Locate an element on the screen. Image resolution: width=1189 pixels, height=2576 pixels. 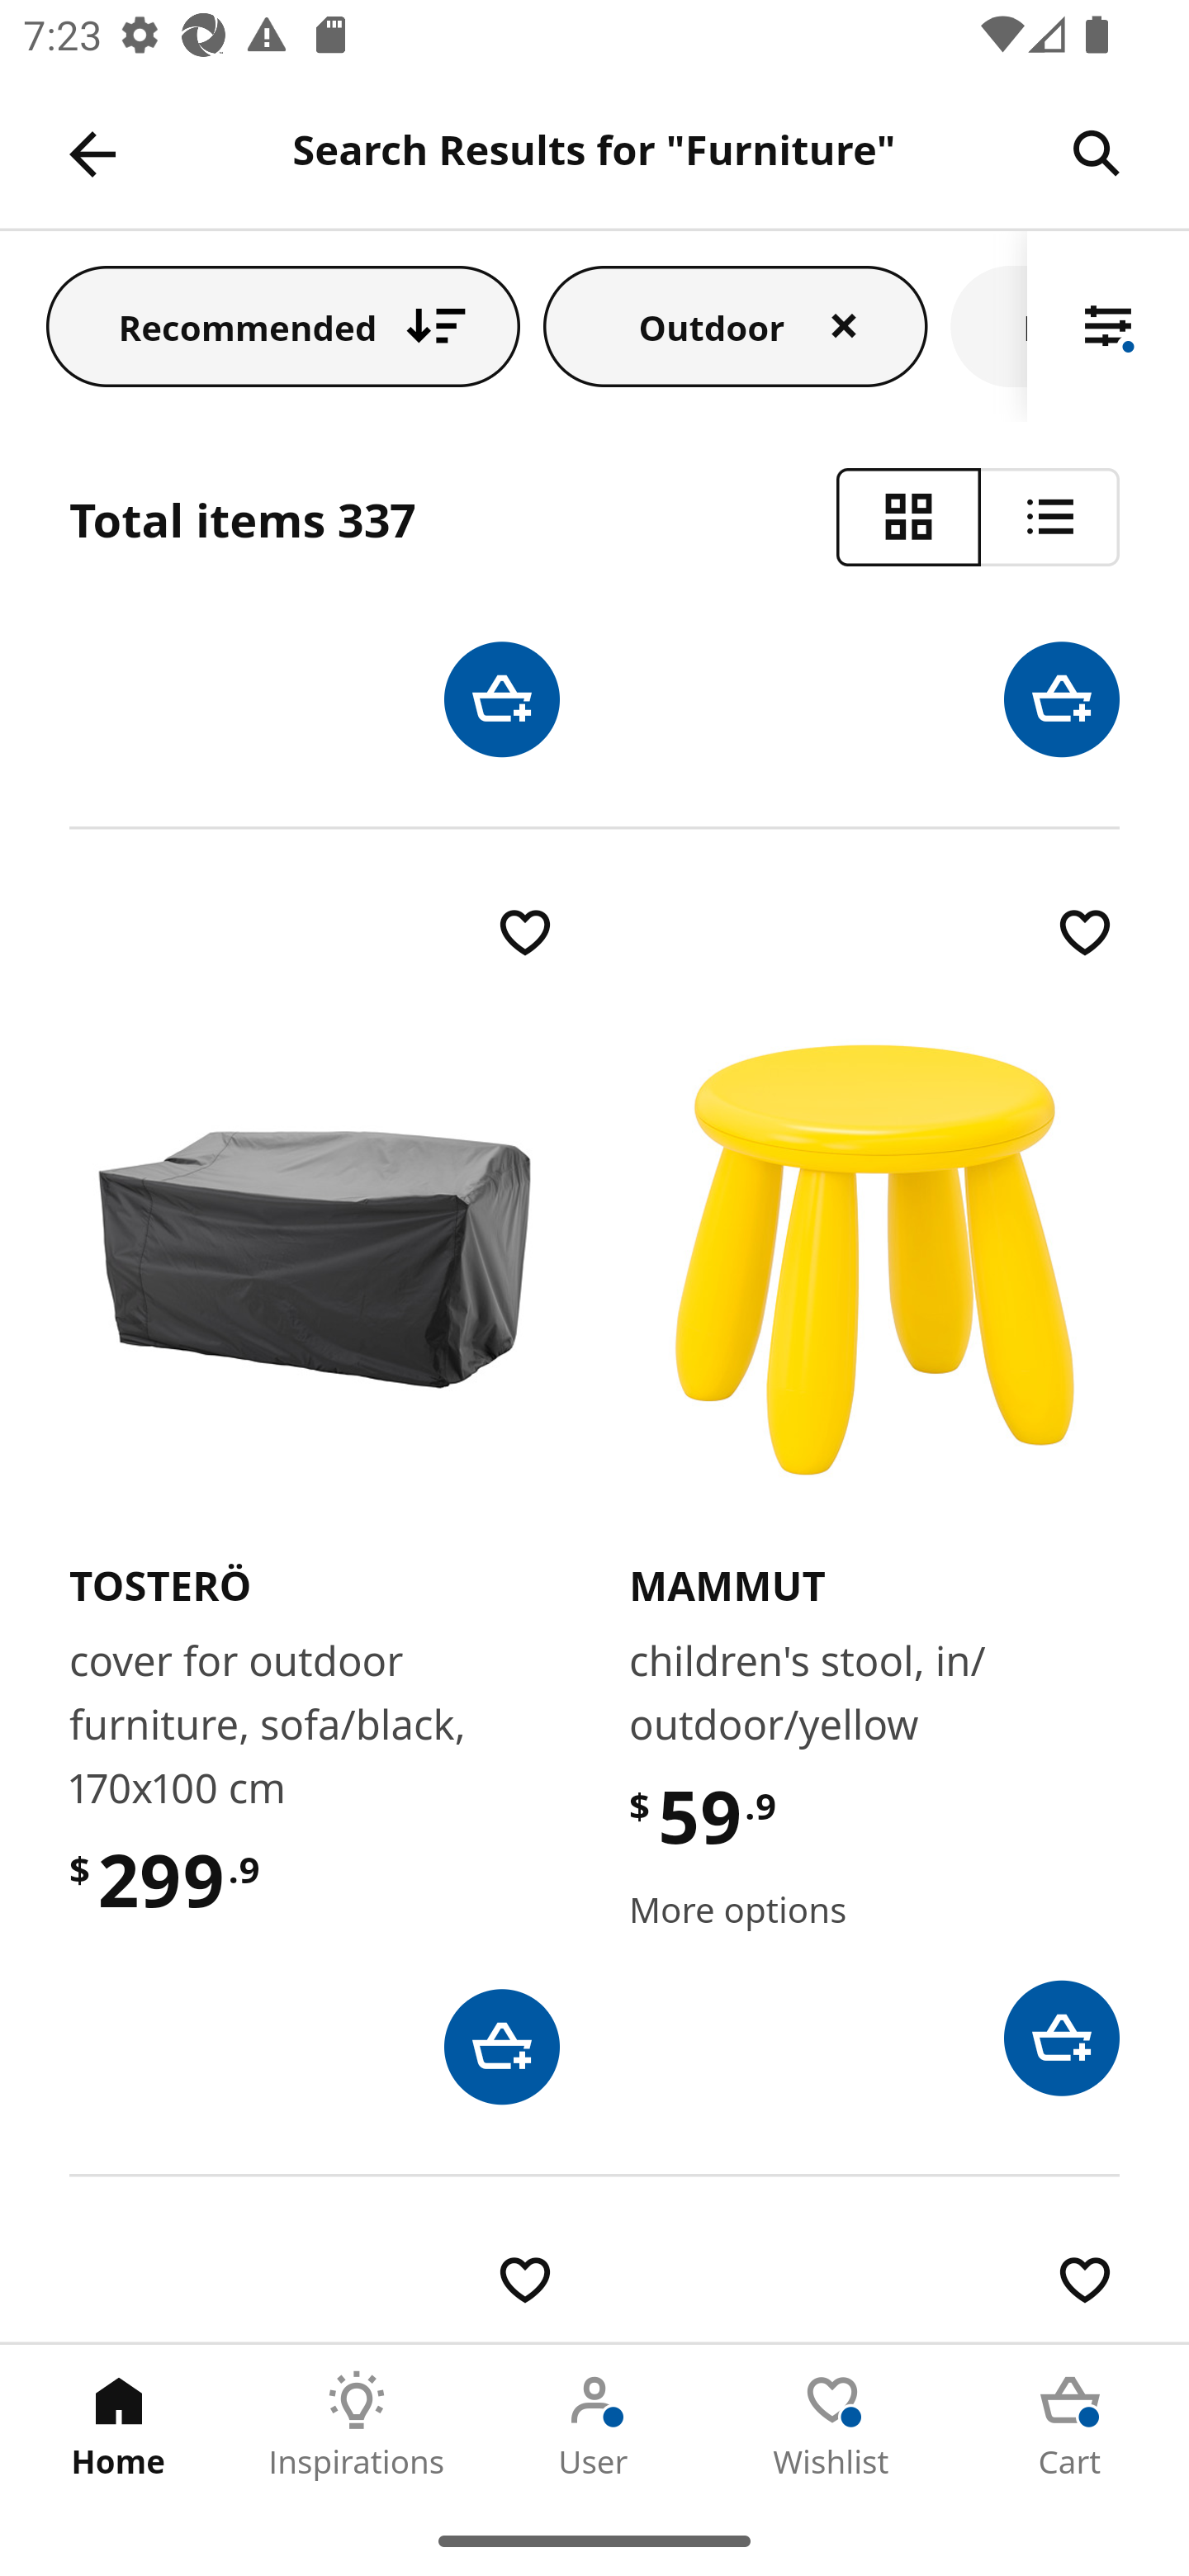
Recommended is located at coordinates (283, 325).